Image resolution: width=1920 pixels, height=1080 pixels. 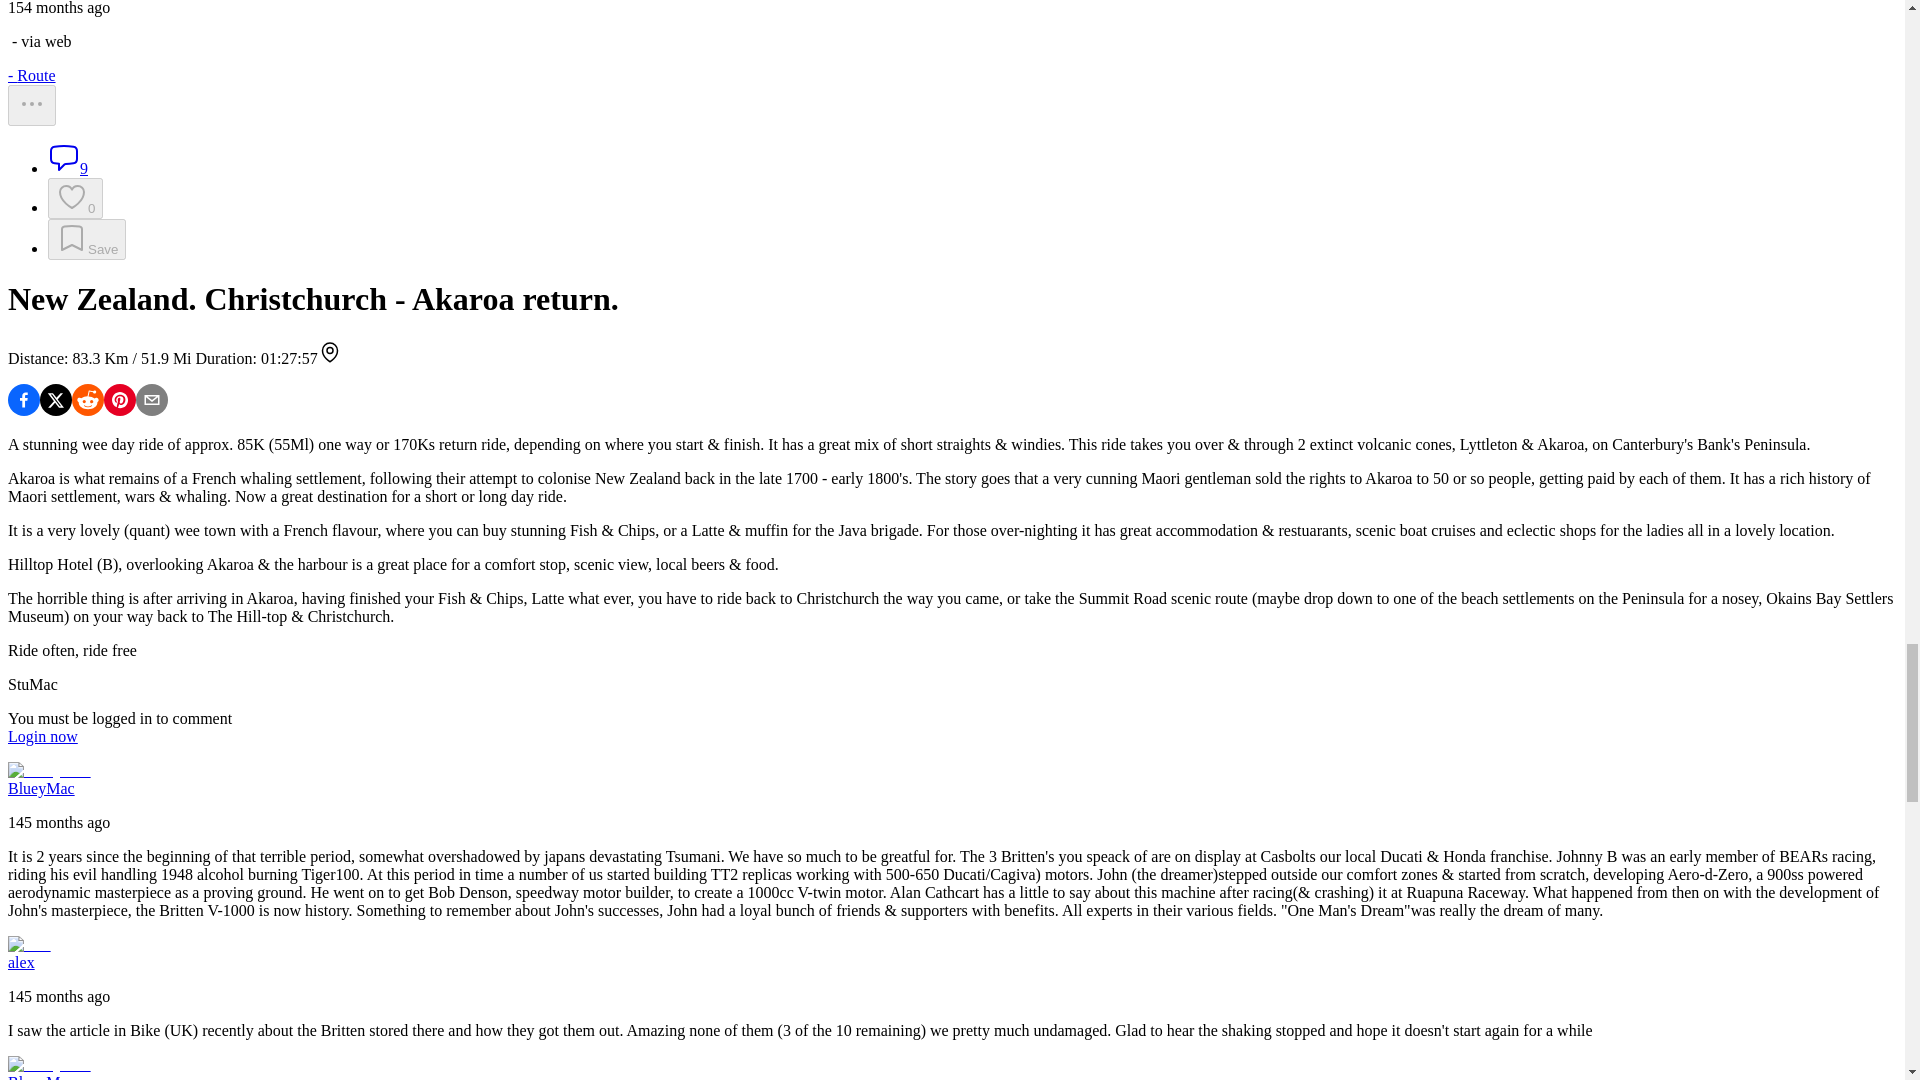 I want to click on Open Post options, so click(x=31, y=106).